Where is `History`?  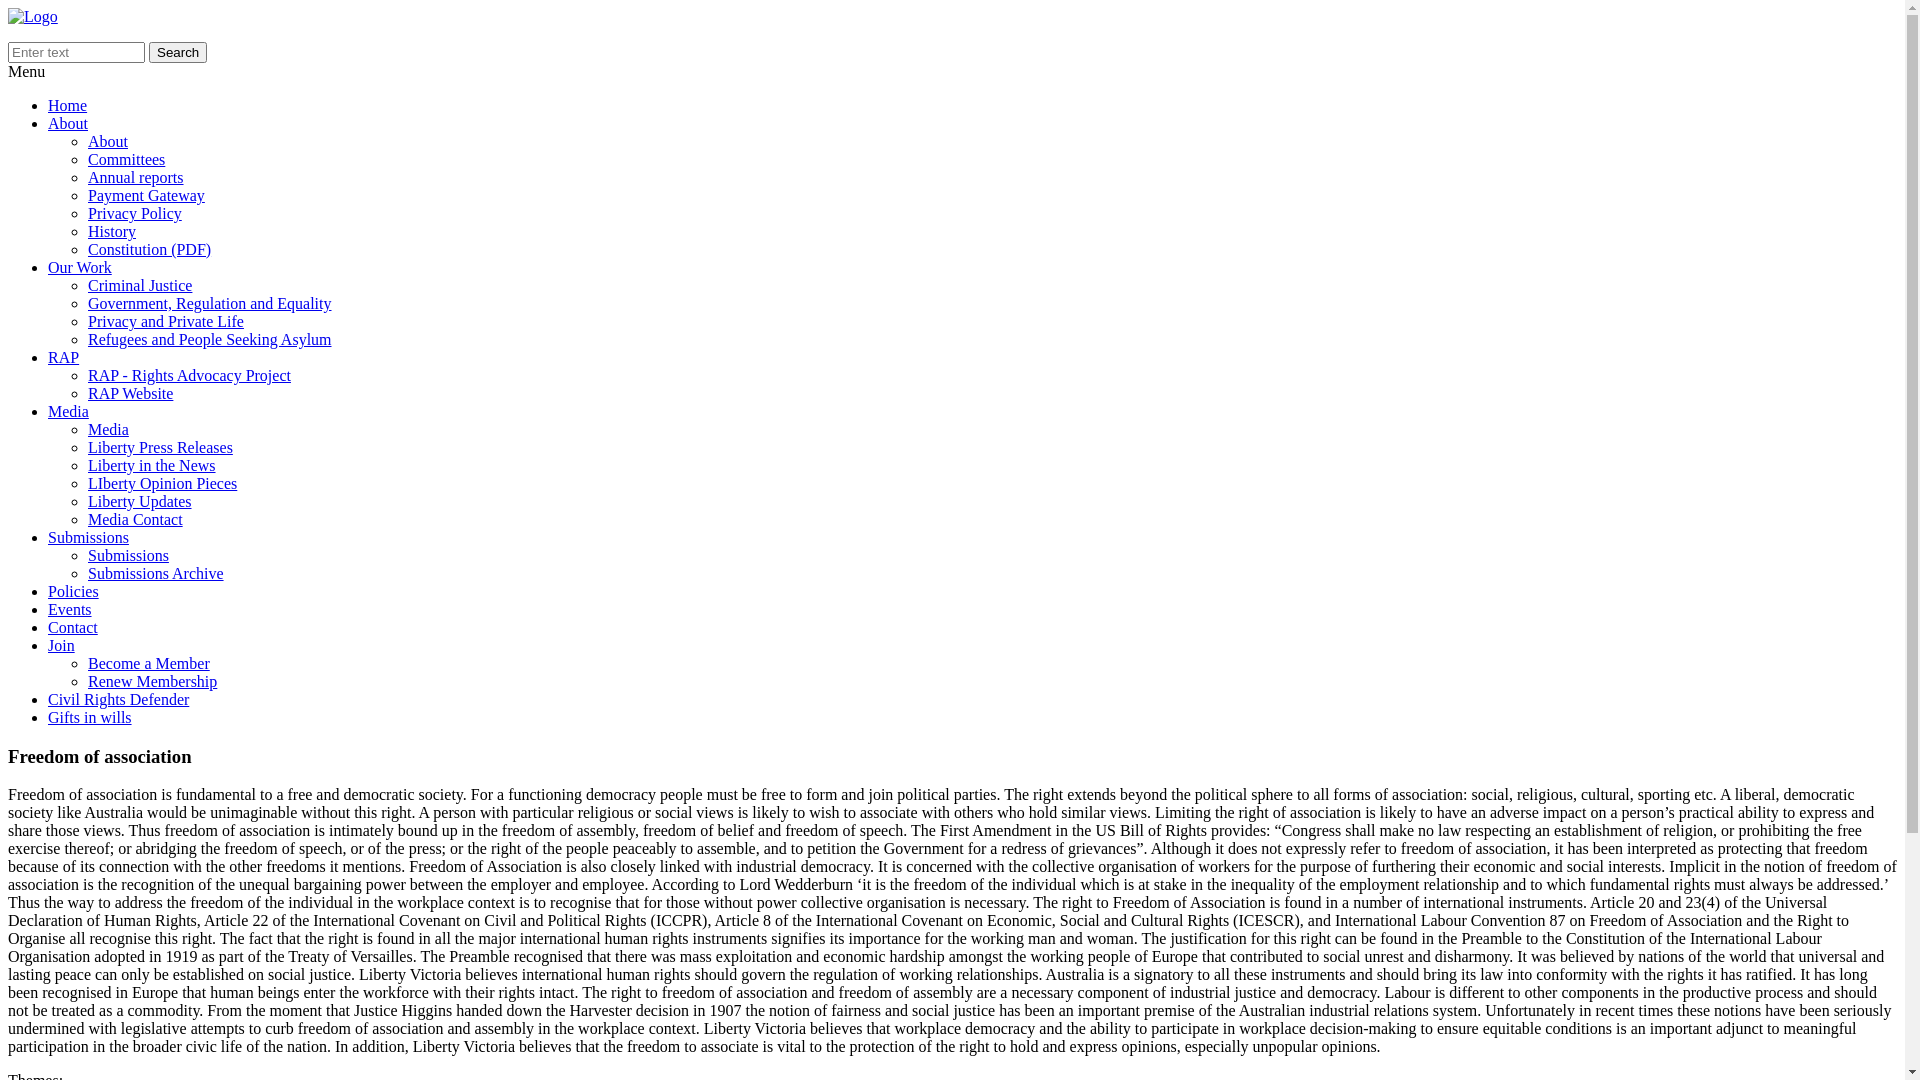
History is located at coordinates (112, 232).